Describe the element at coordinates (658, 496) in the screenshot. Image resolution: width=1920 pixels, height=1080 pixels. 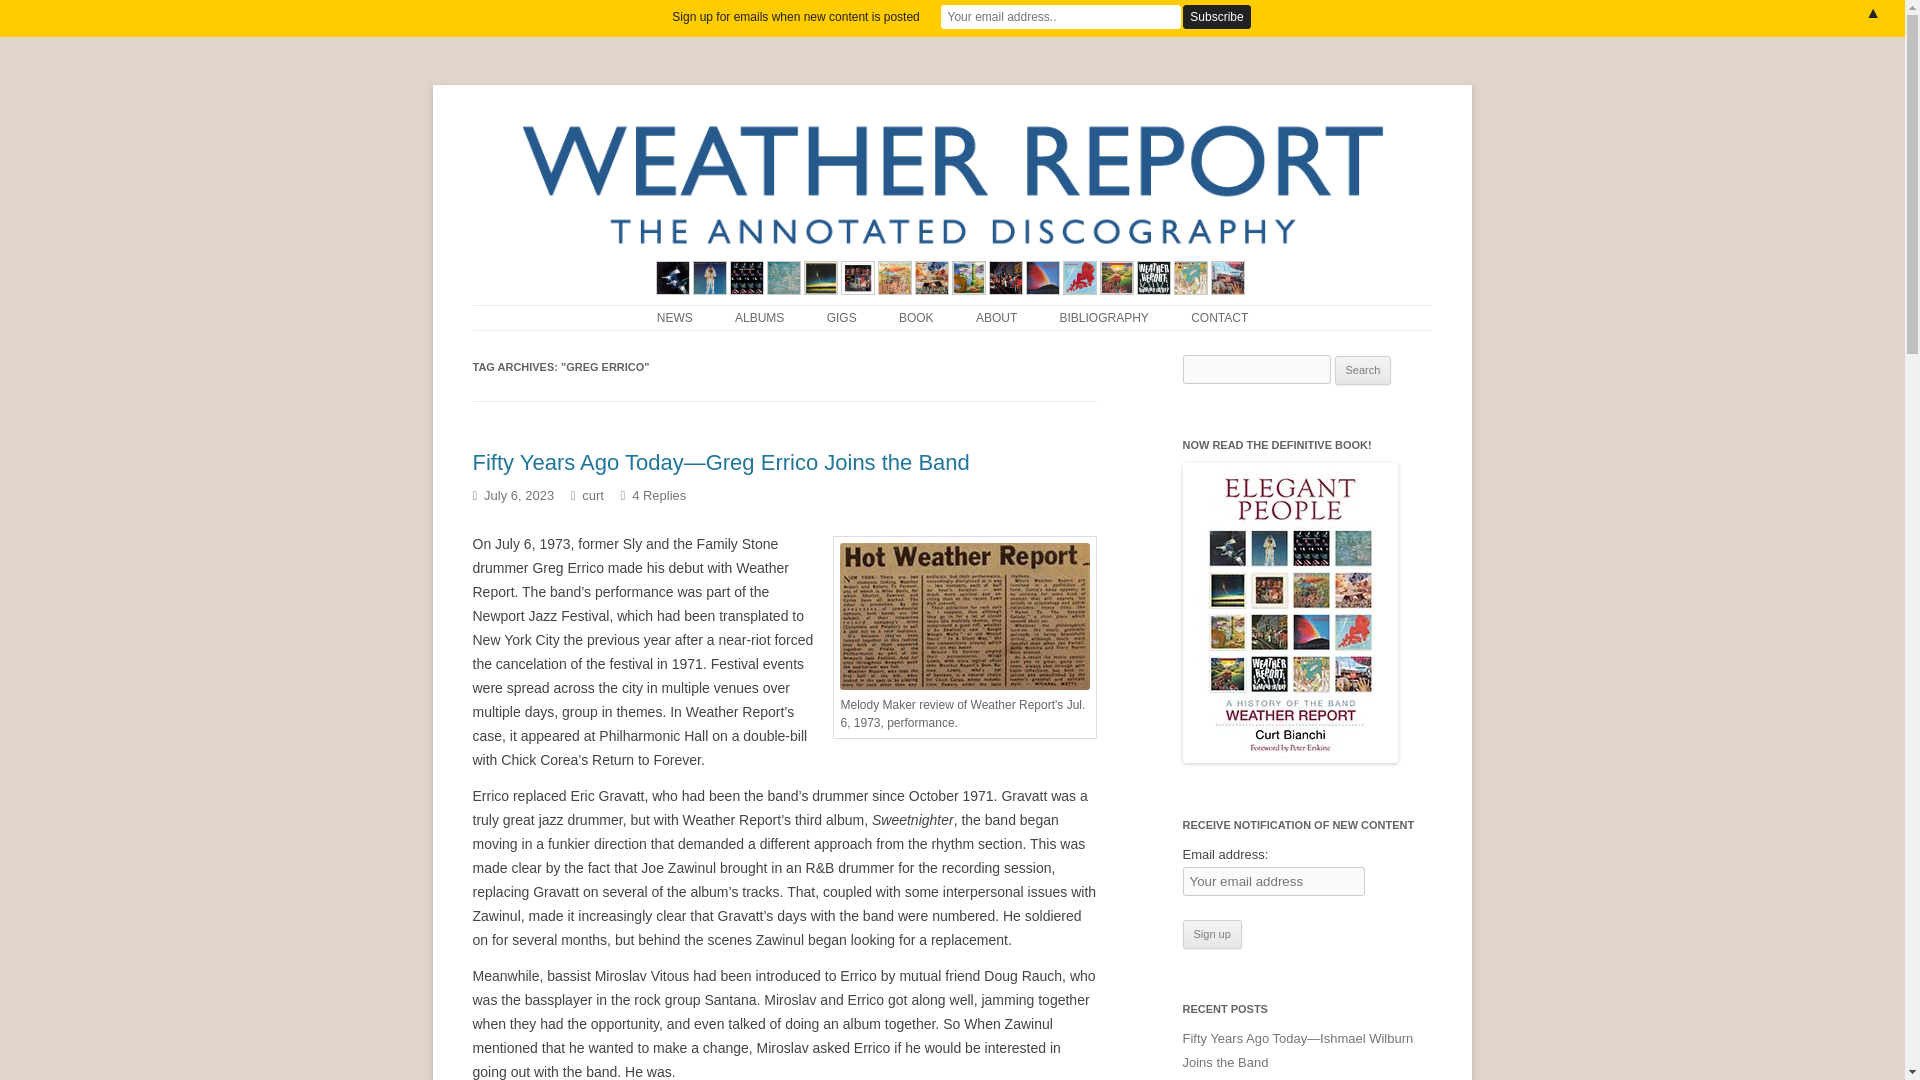
I see `4 Replies` at that location.